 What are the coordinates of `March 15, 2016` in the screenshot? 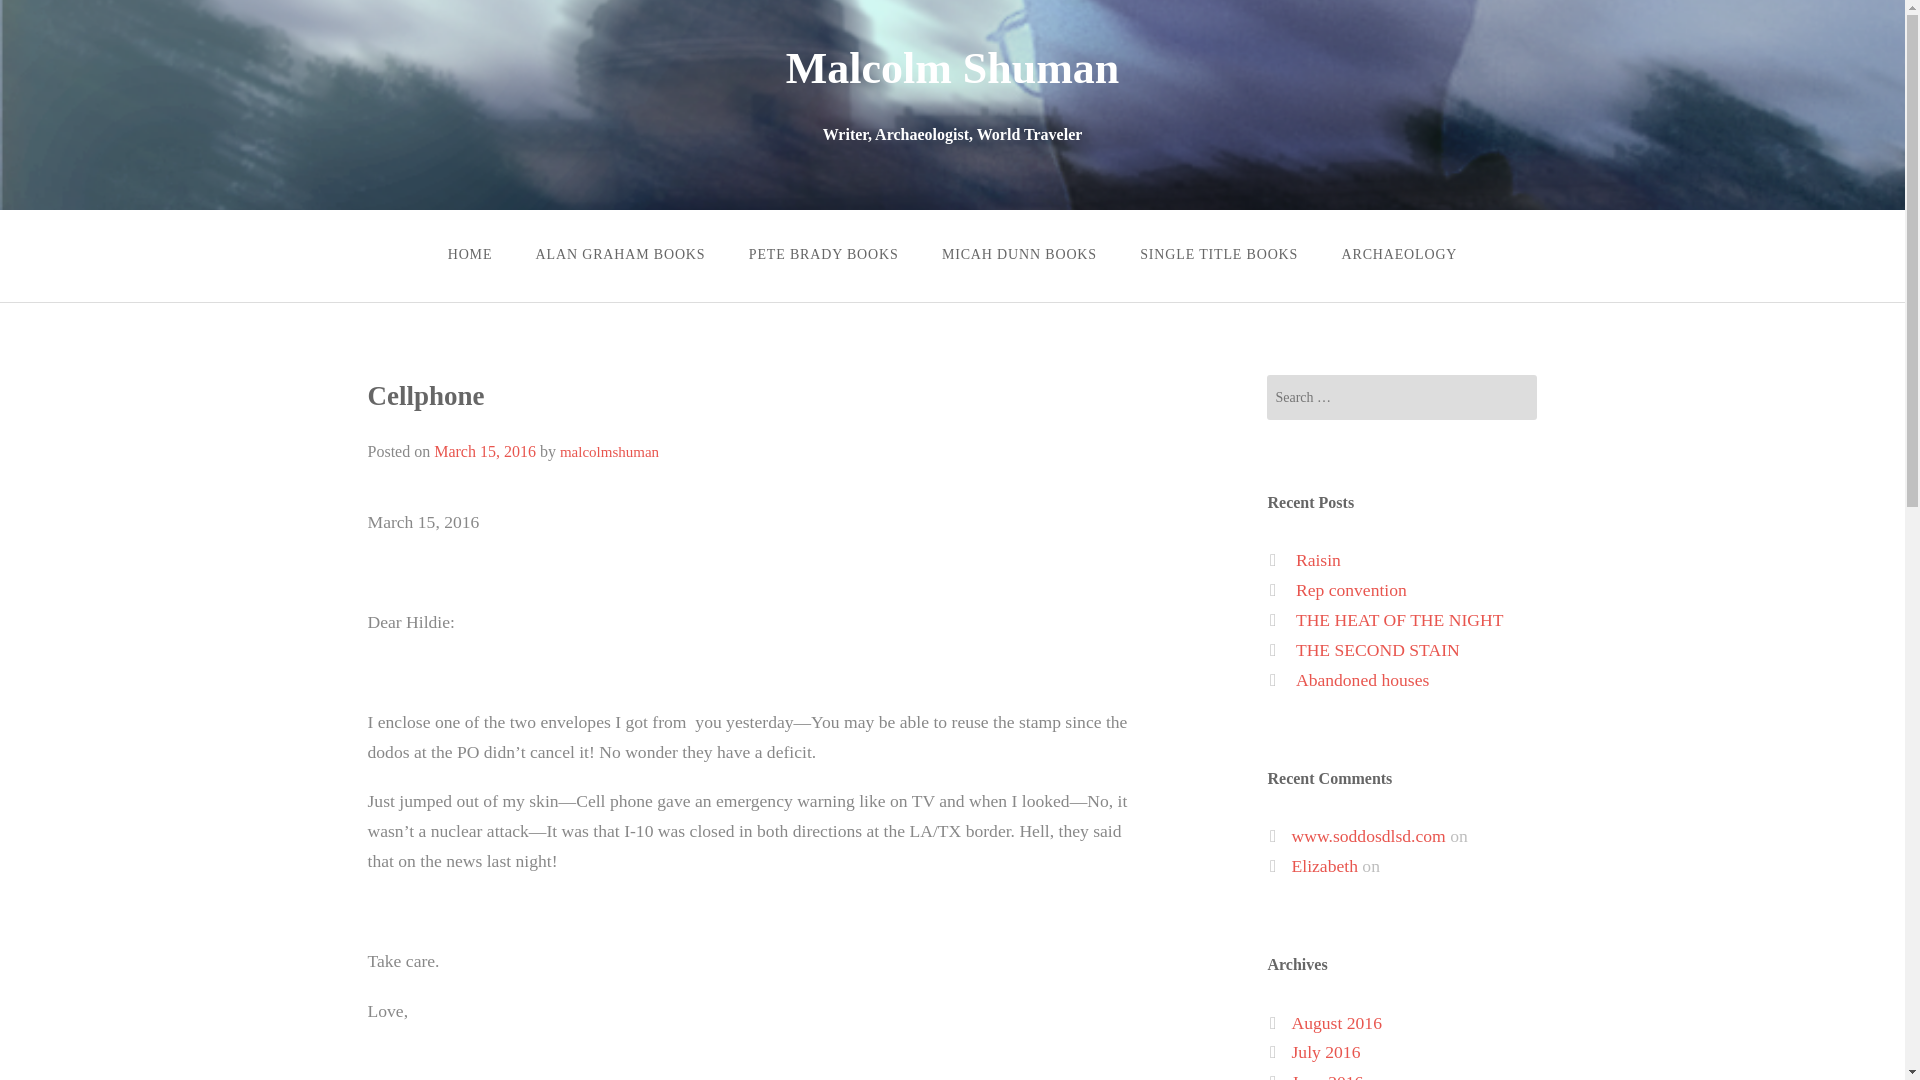 It's located at (484, 451).